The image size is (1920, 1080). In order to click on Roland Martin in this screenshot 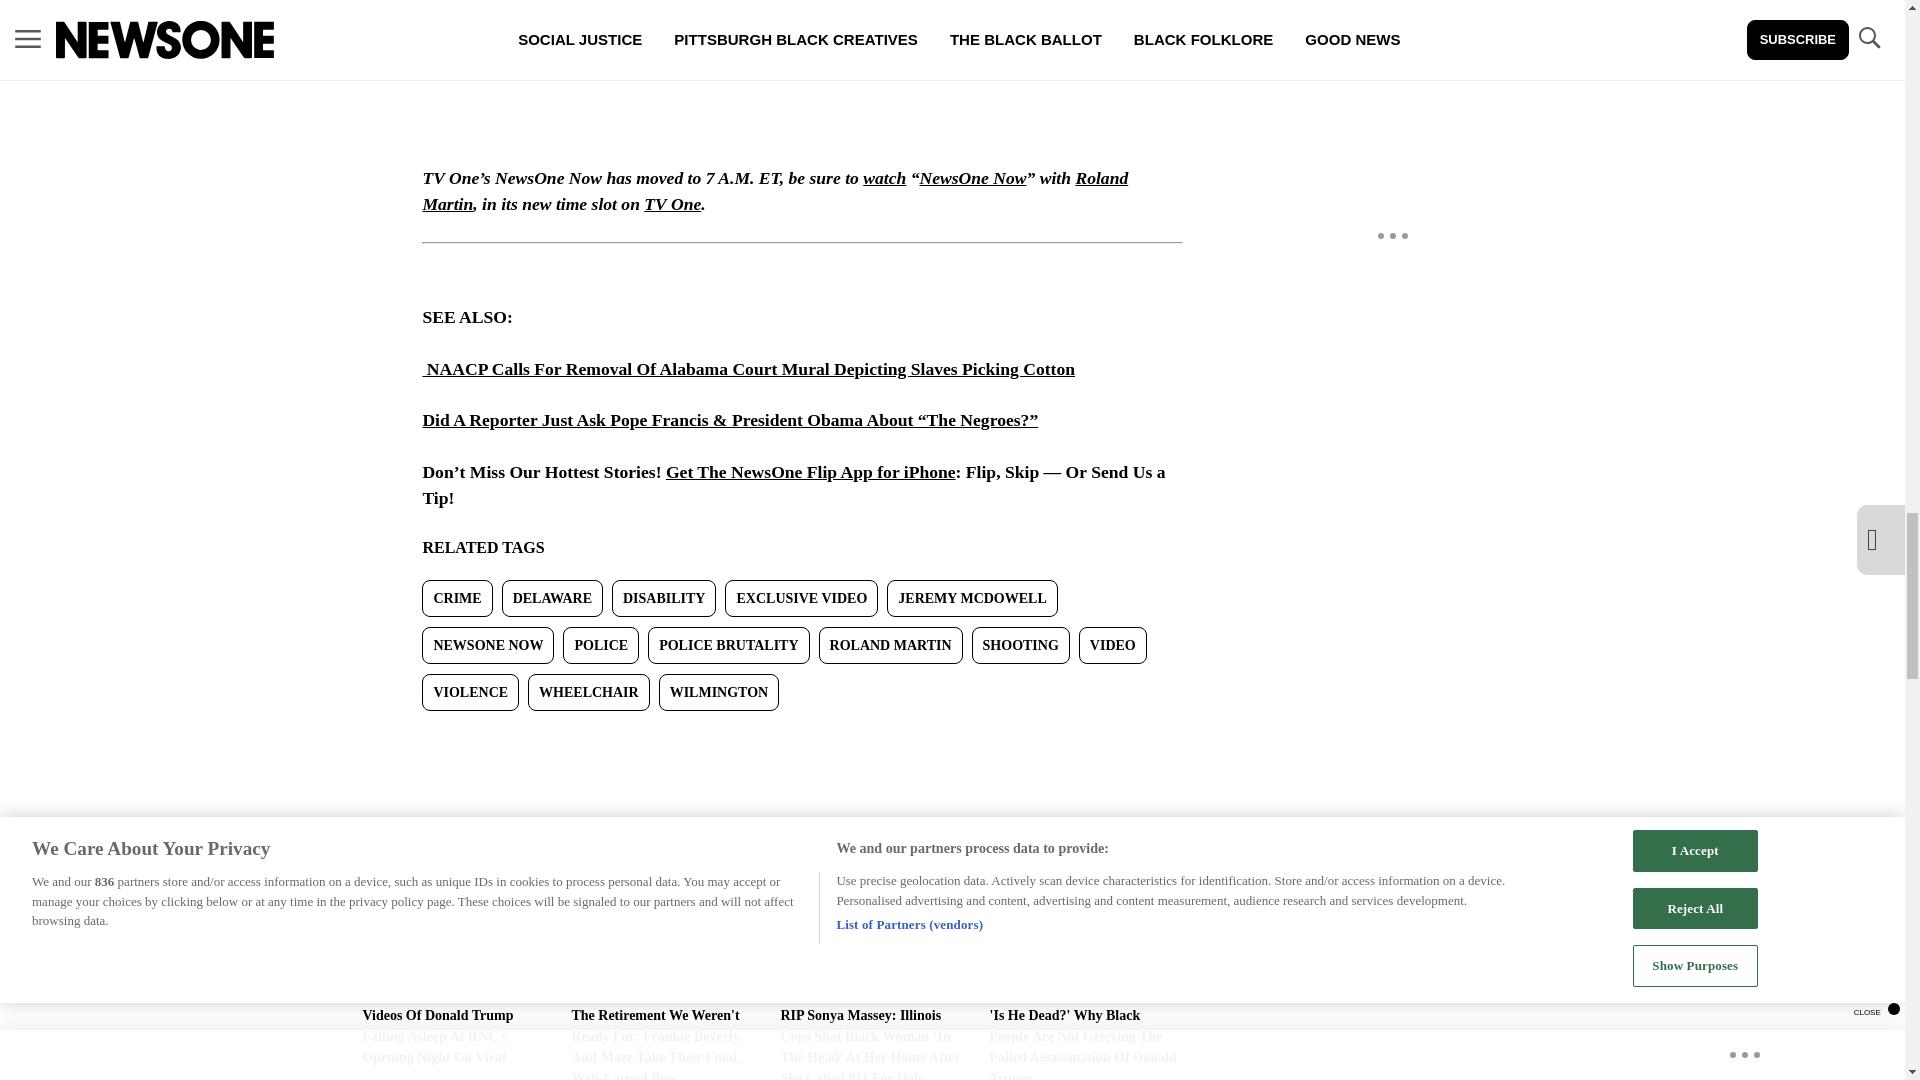, I will do `click(775, 190)`.